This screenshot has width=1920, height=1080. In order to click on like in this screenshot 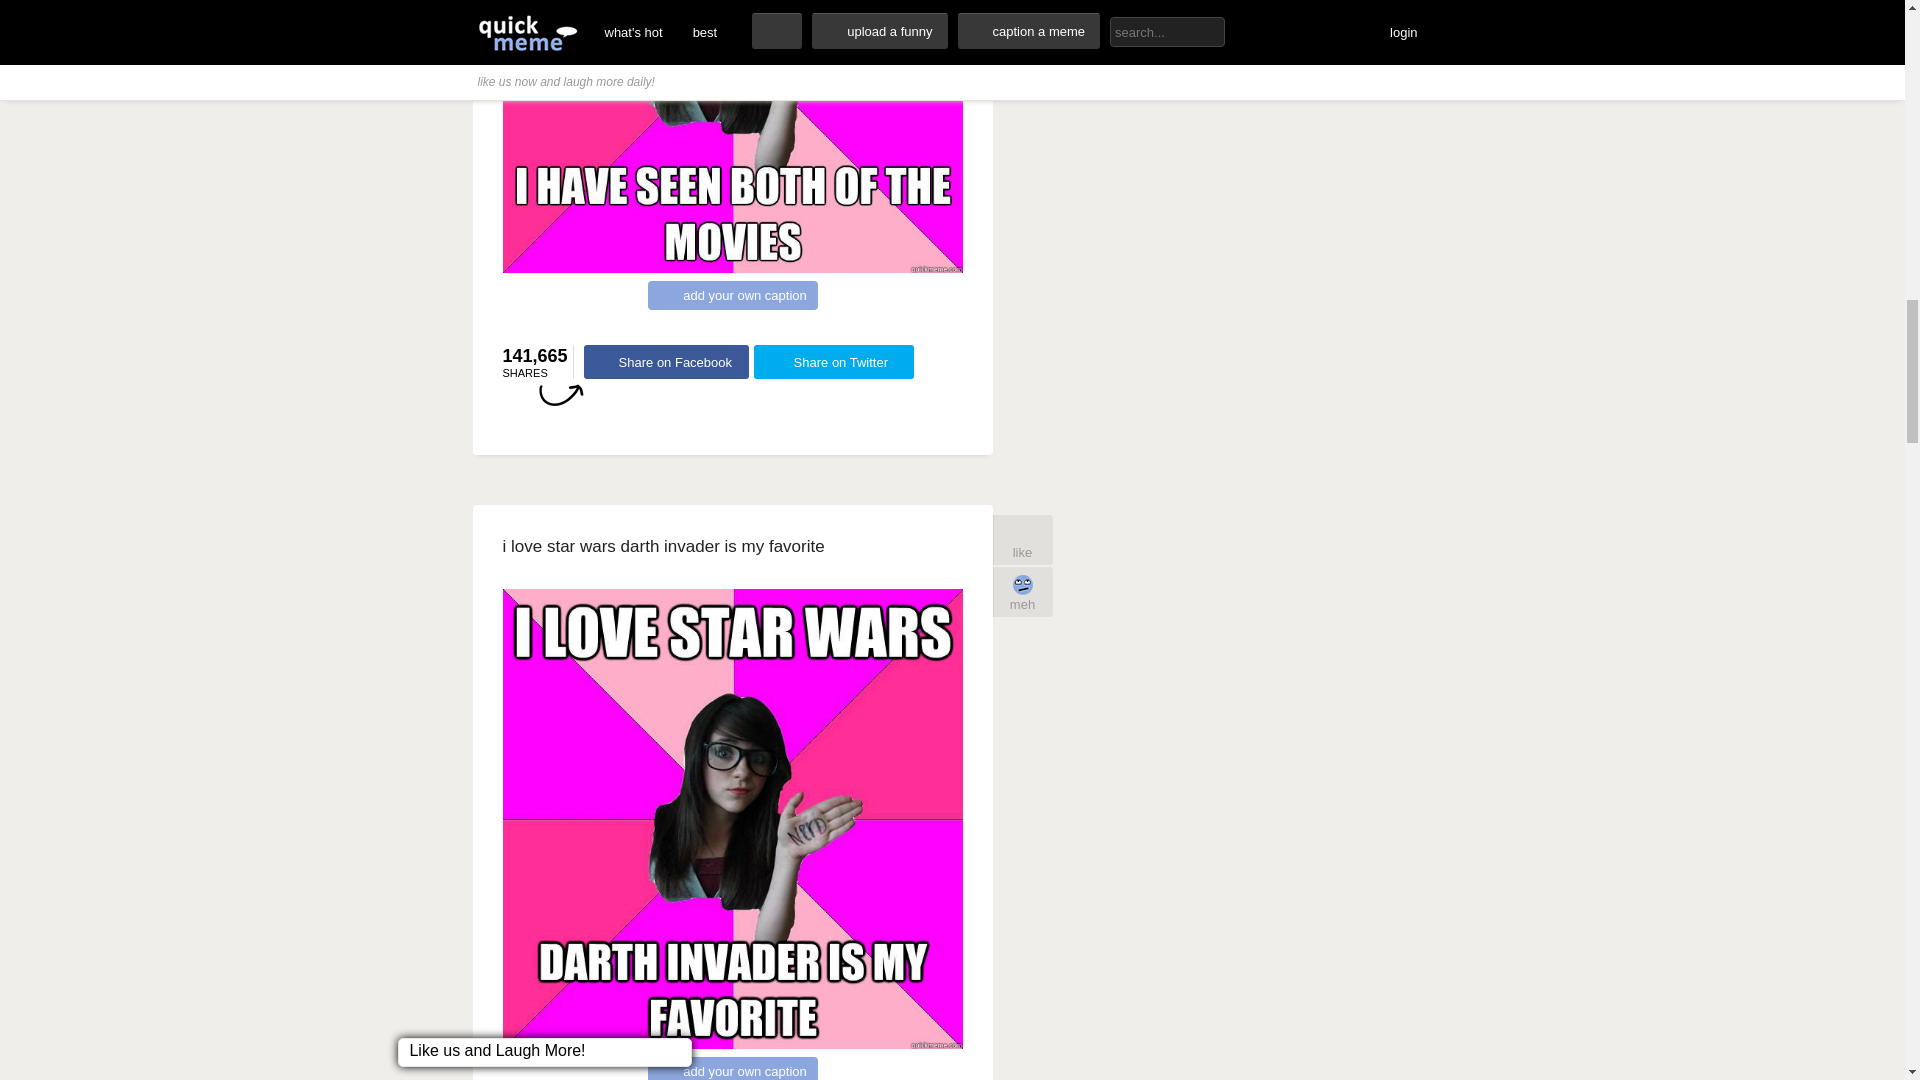, I will do `click(1022, 540)`.